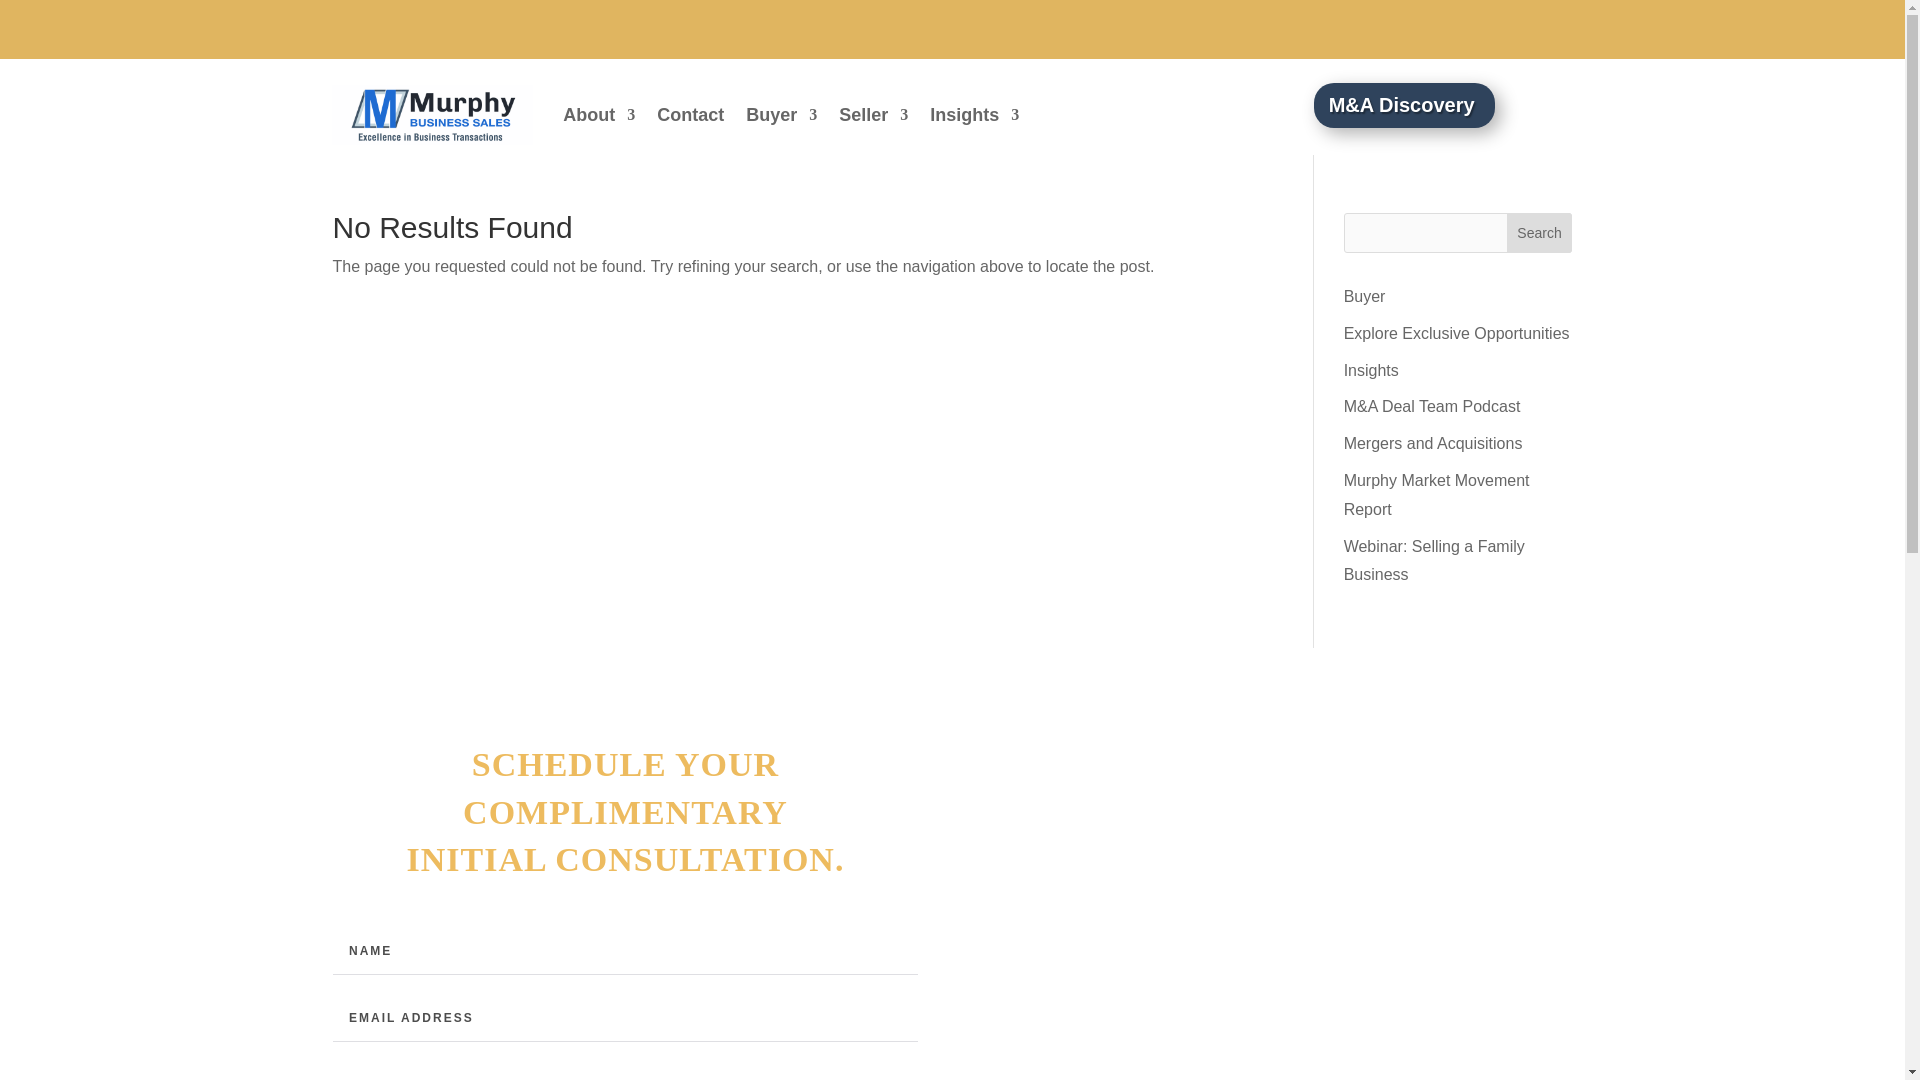  I want to click on Seller, so click(874, 114).